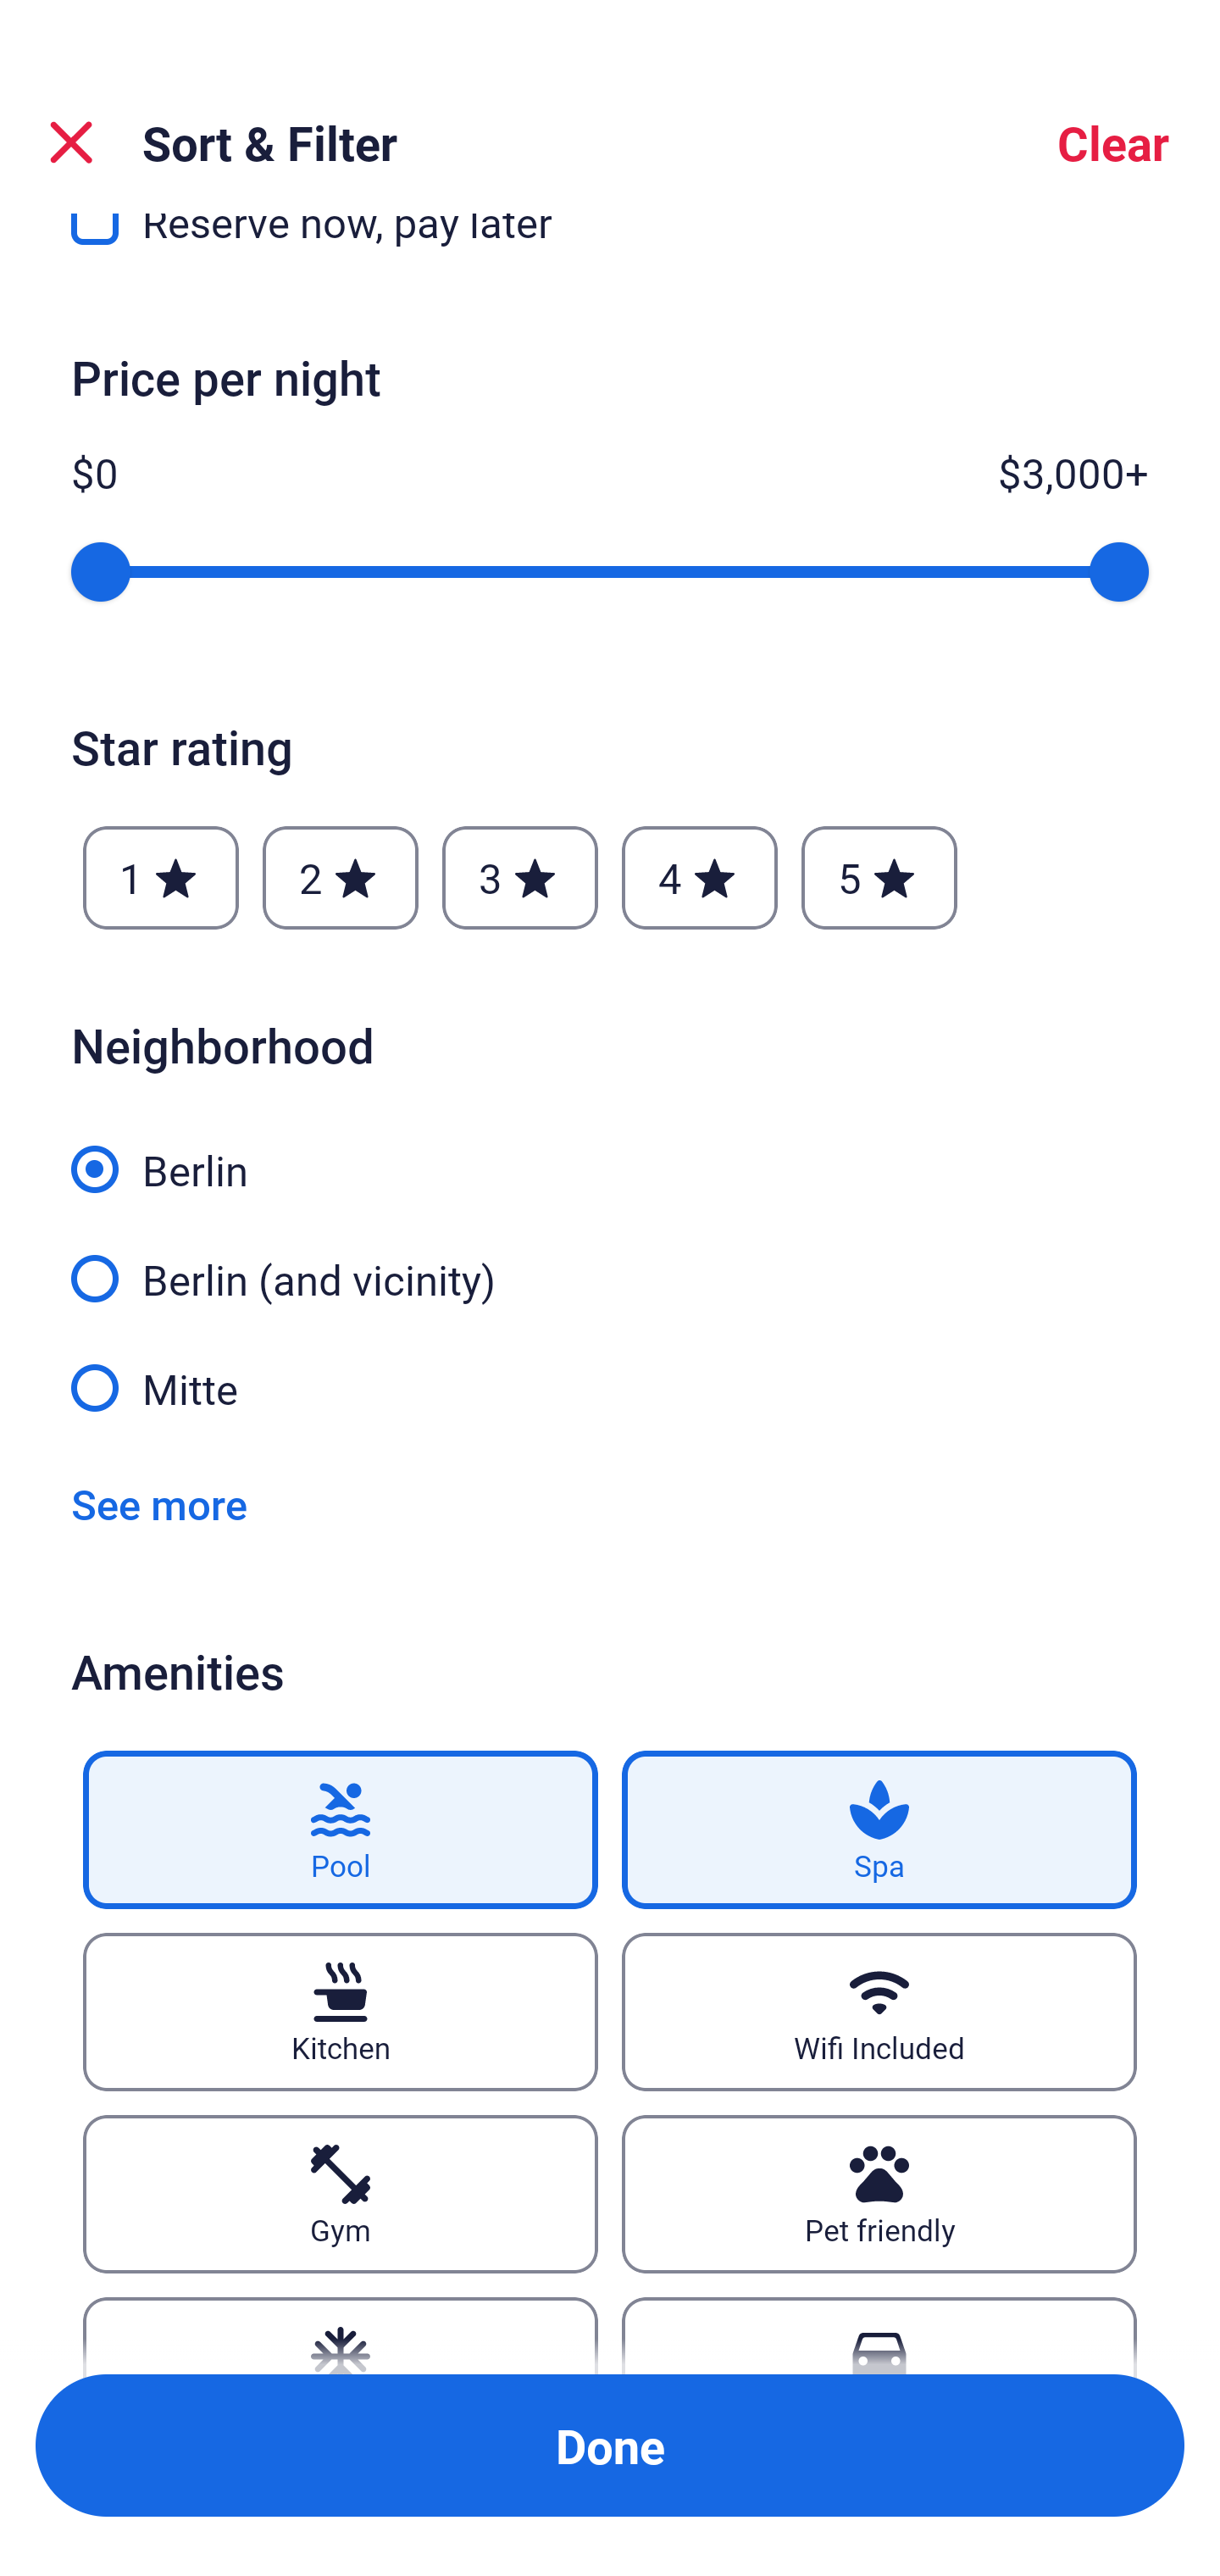  I want to click on Kitchen, so click(340, 2012).